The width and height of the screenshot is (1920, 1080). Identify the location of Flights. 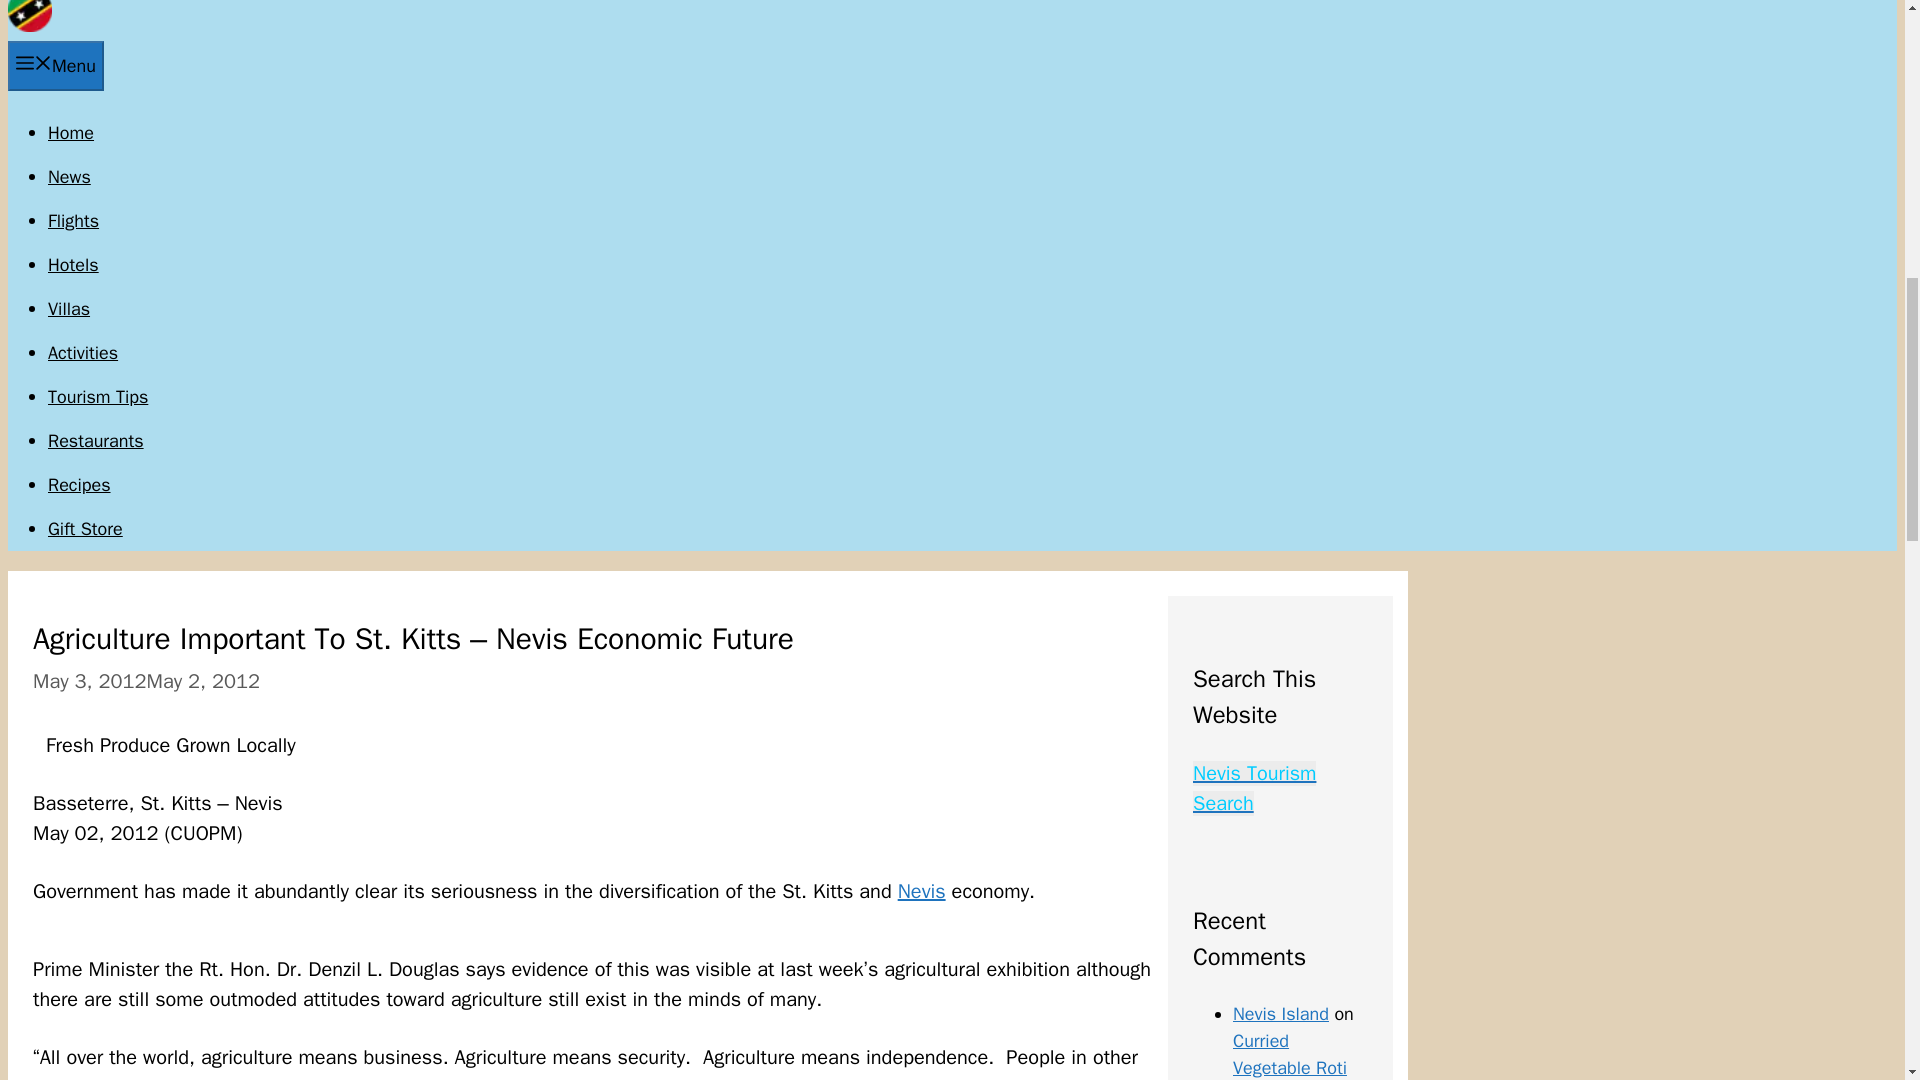
(74, 220).